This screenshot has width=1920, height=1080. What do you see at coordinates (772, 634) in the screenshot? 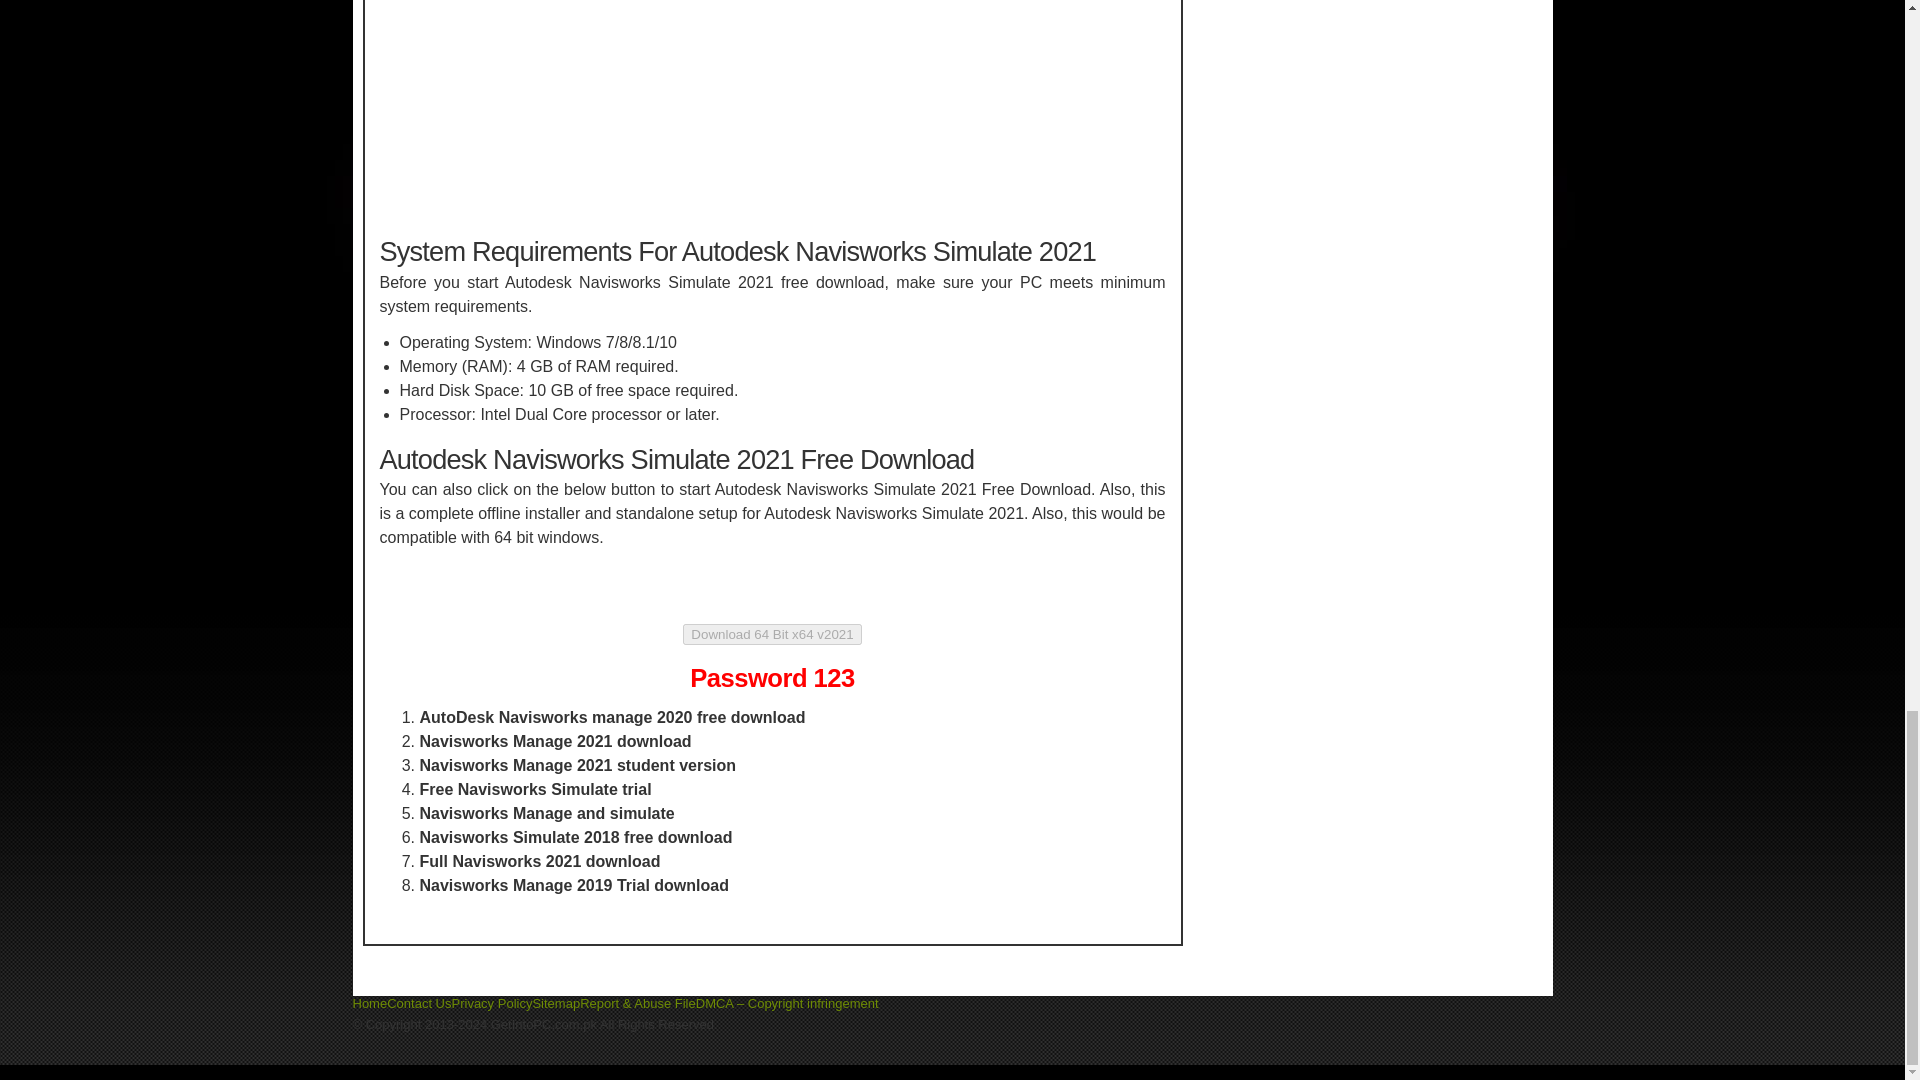
I see `Size: 9 GB` at bounding box center [772, 634].